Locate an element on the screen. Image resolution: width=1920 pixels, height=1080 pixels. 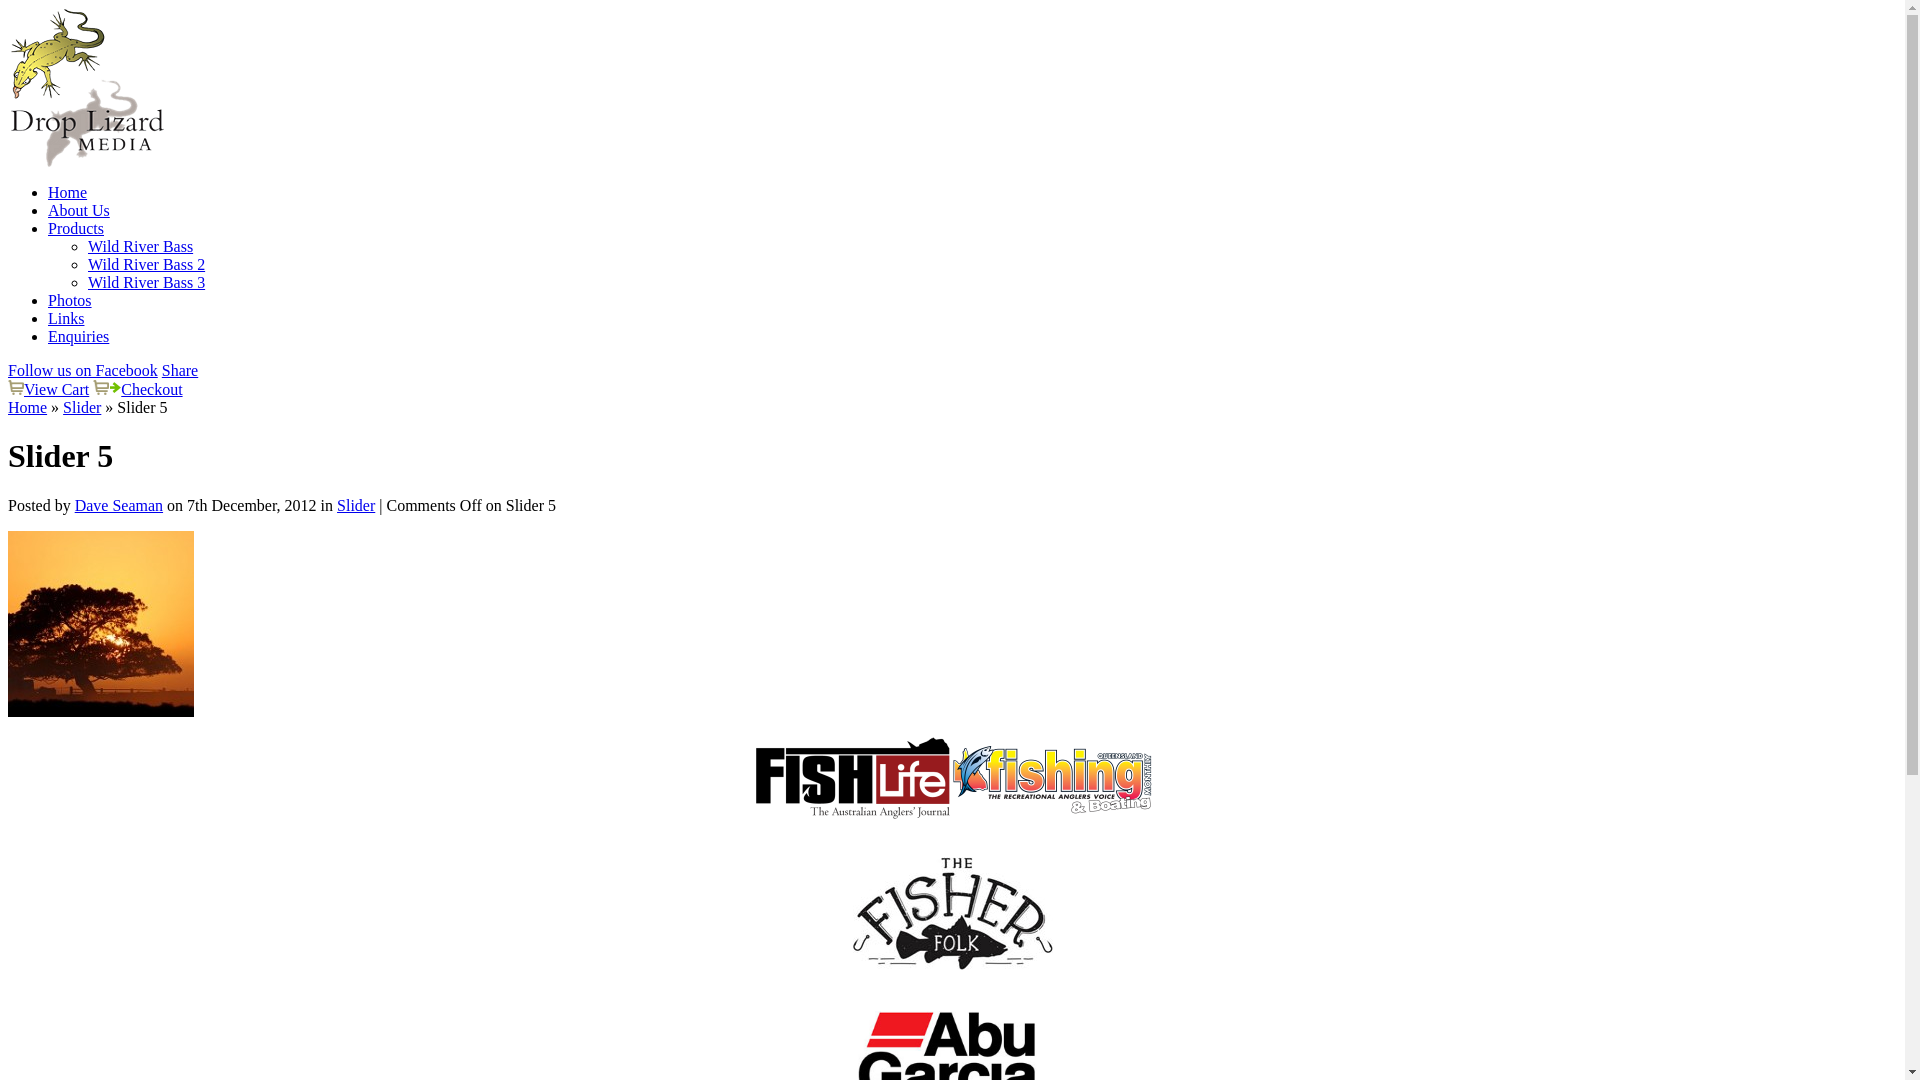
Dave Seaman is located at coordinates (119, 506).